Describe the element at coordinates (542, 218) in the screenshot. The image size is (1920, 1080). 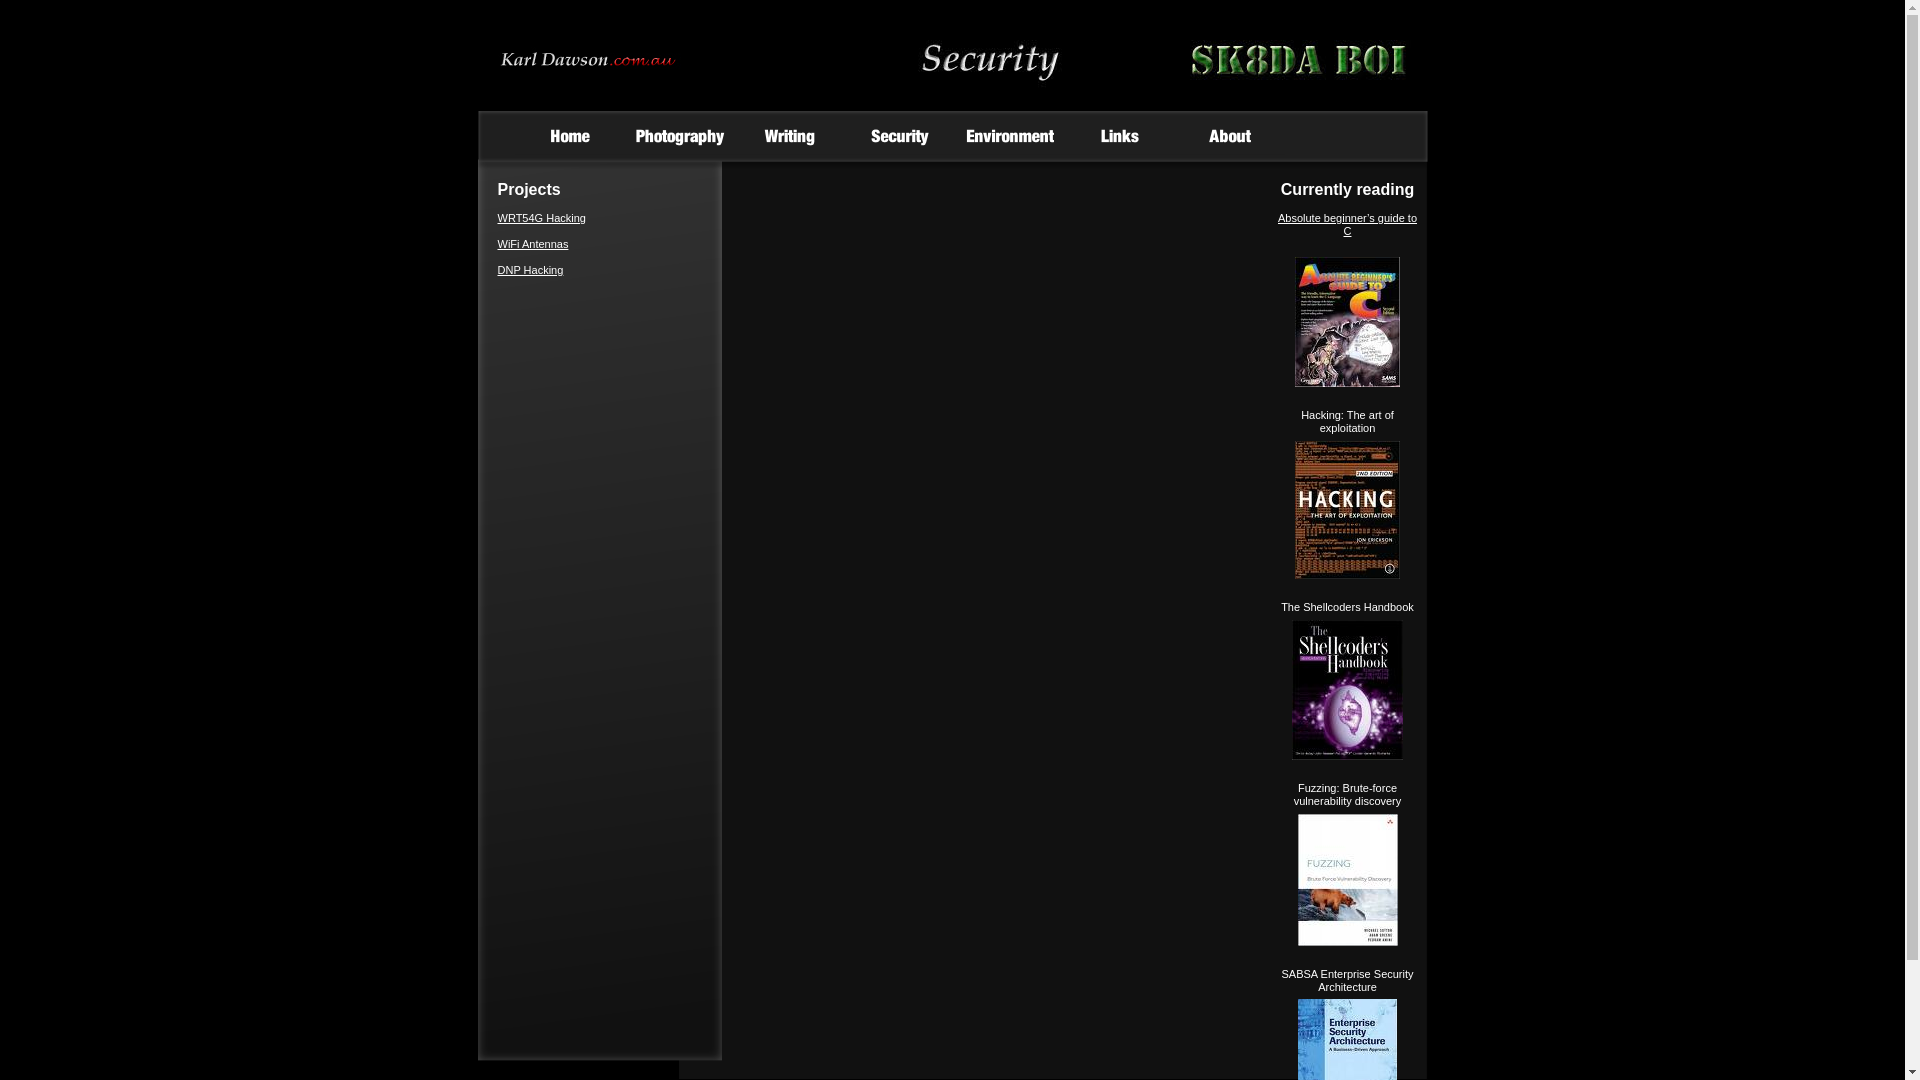
I see `WRT54G Hacking` at that location.